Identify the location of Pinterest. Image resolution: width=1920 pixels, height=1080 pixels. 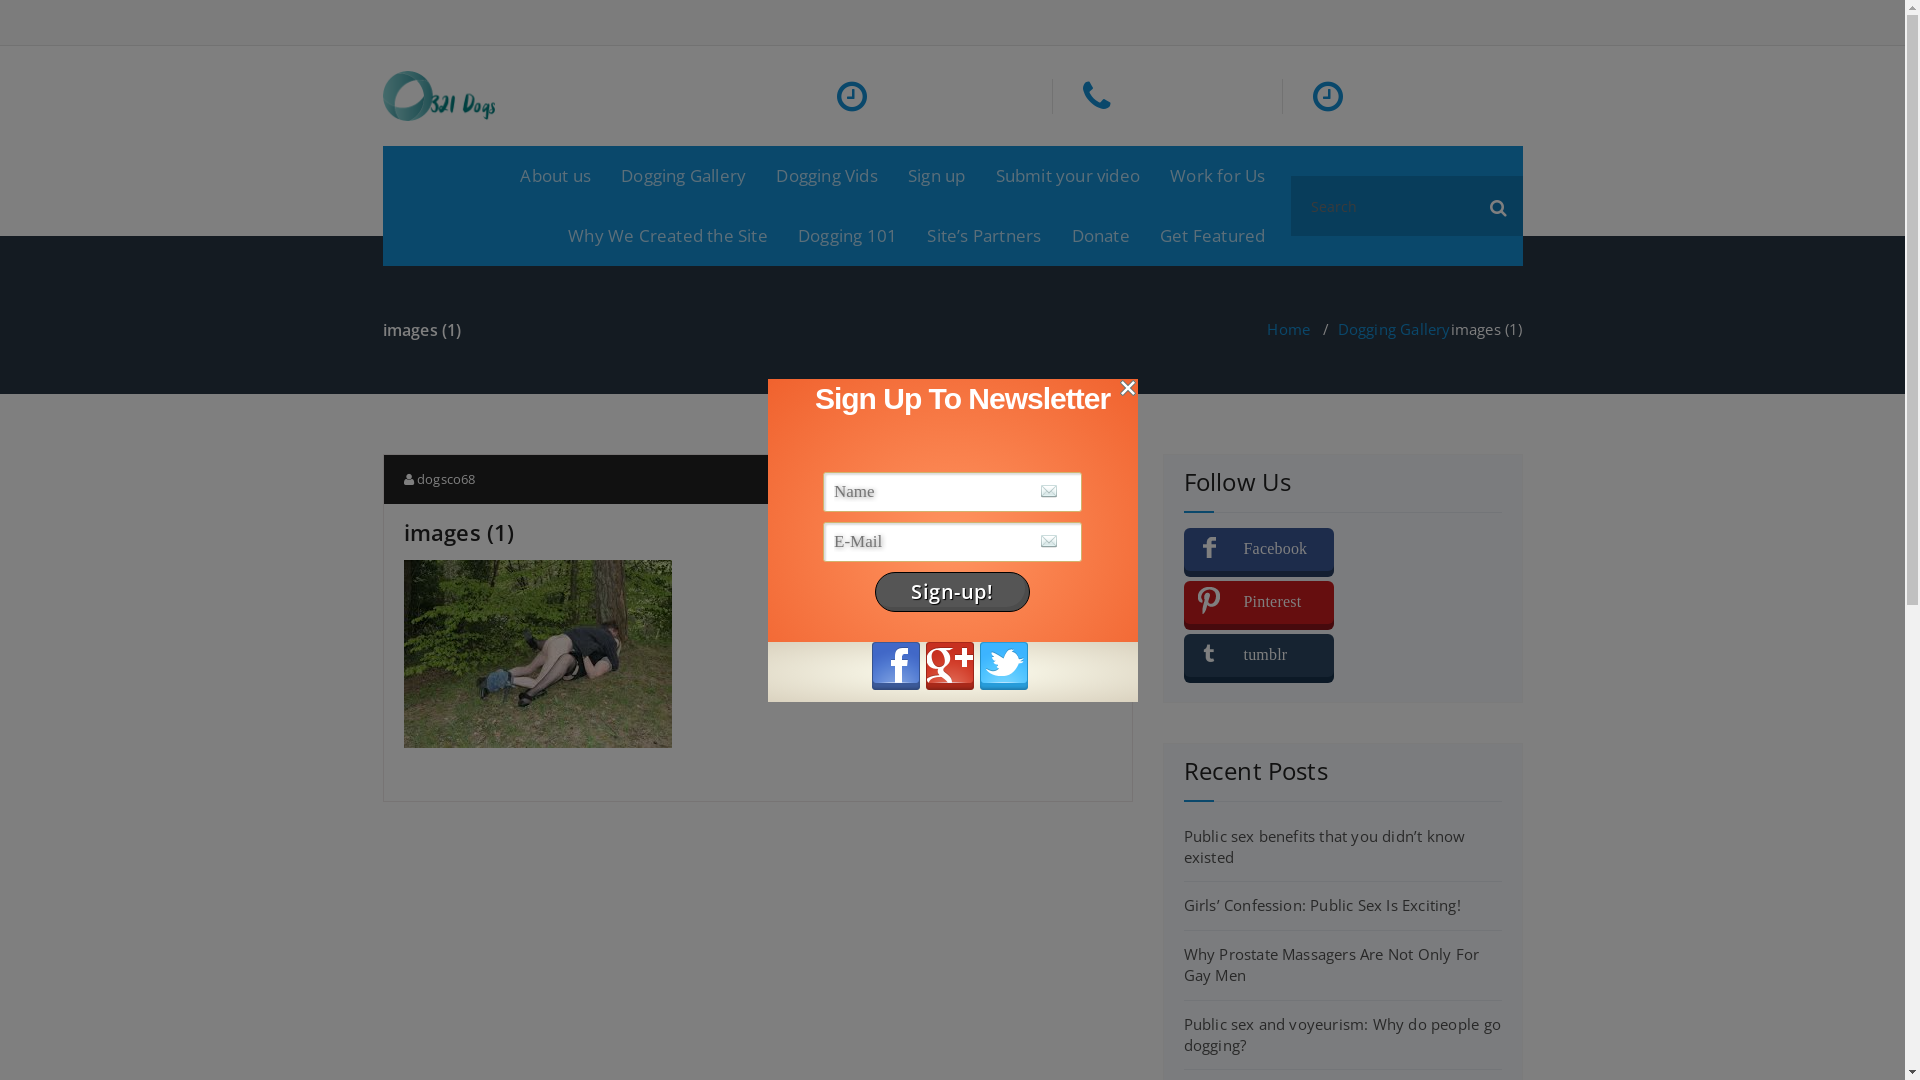
(1259, 602).